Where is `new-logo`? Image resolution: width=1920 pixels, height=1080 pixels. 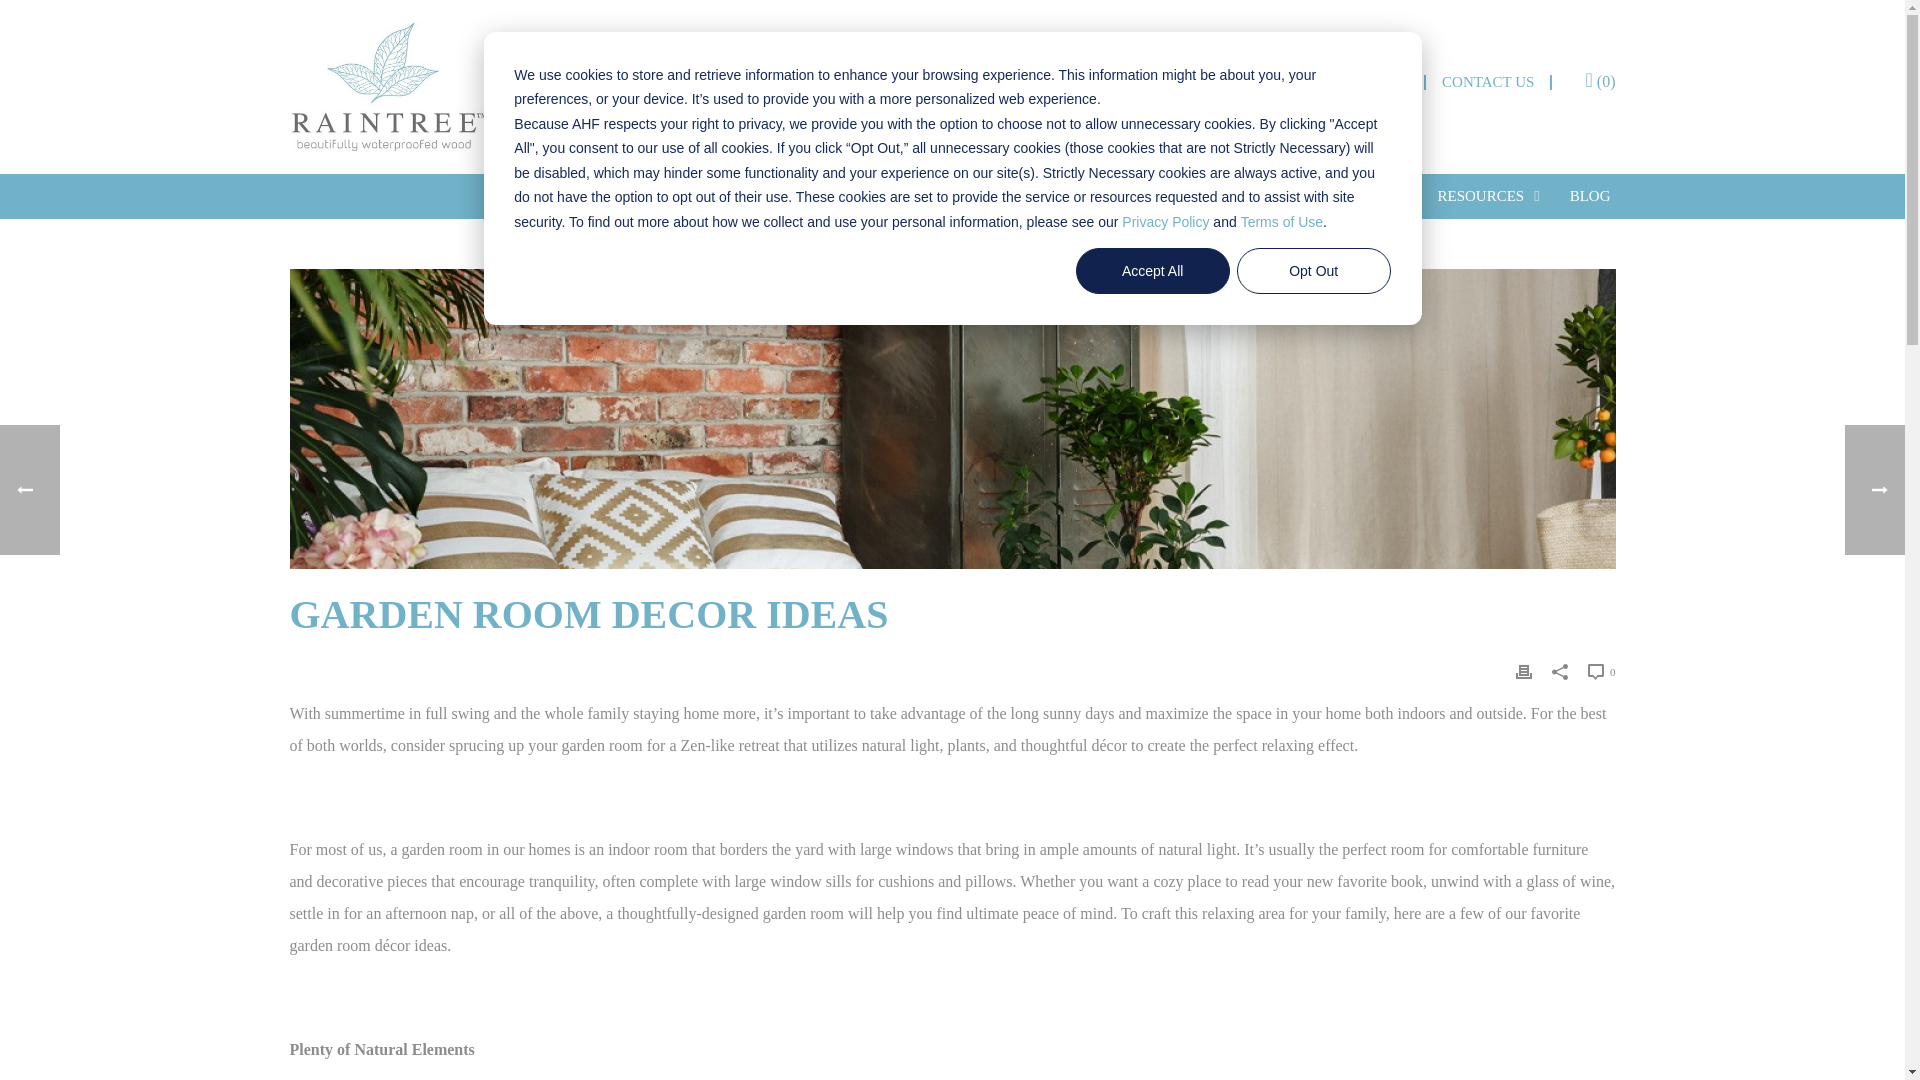 new-logo is located at coordinates (389, 87).